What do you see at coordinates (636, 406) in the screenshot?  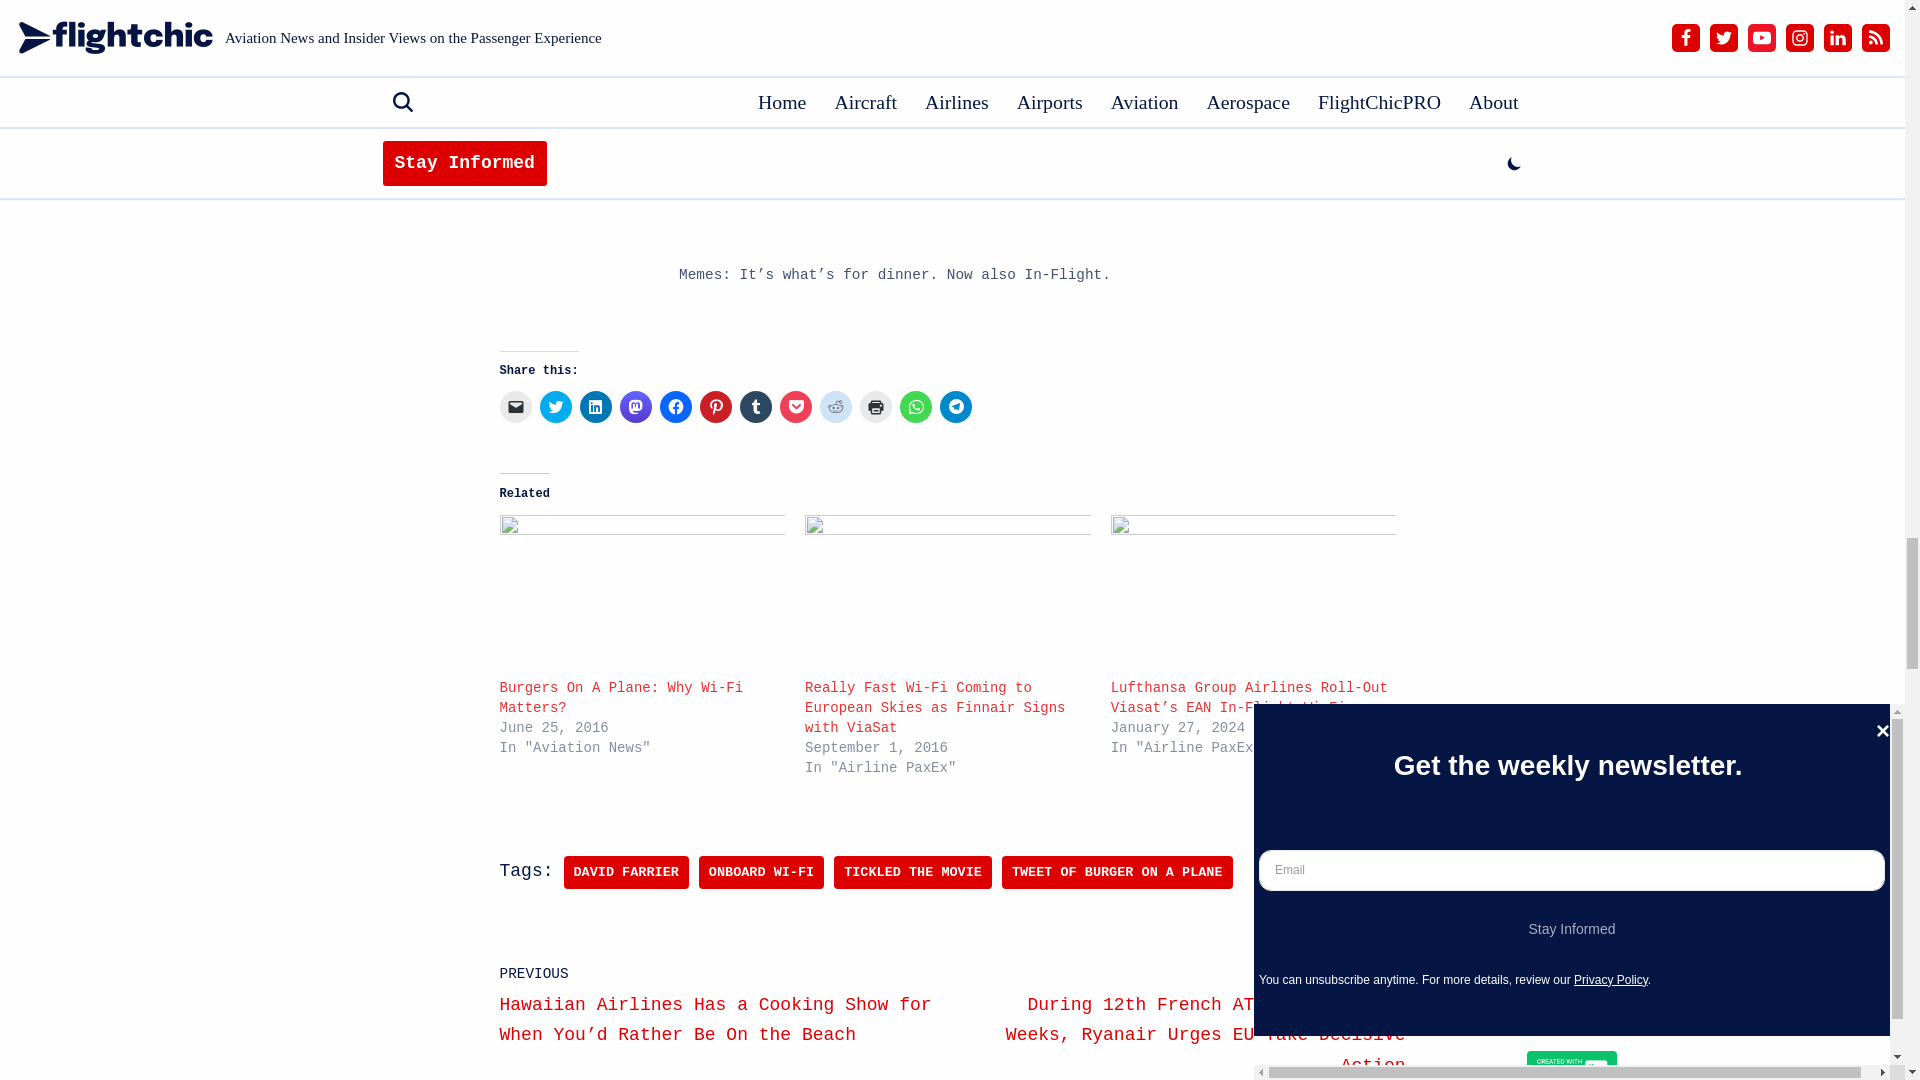 I see `Click to share on Mastodon` at bounding box center [636, 406].